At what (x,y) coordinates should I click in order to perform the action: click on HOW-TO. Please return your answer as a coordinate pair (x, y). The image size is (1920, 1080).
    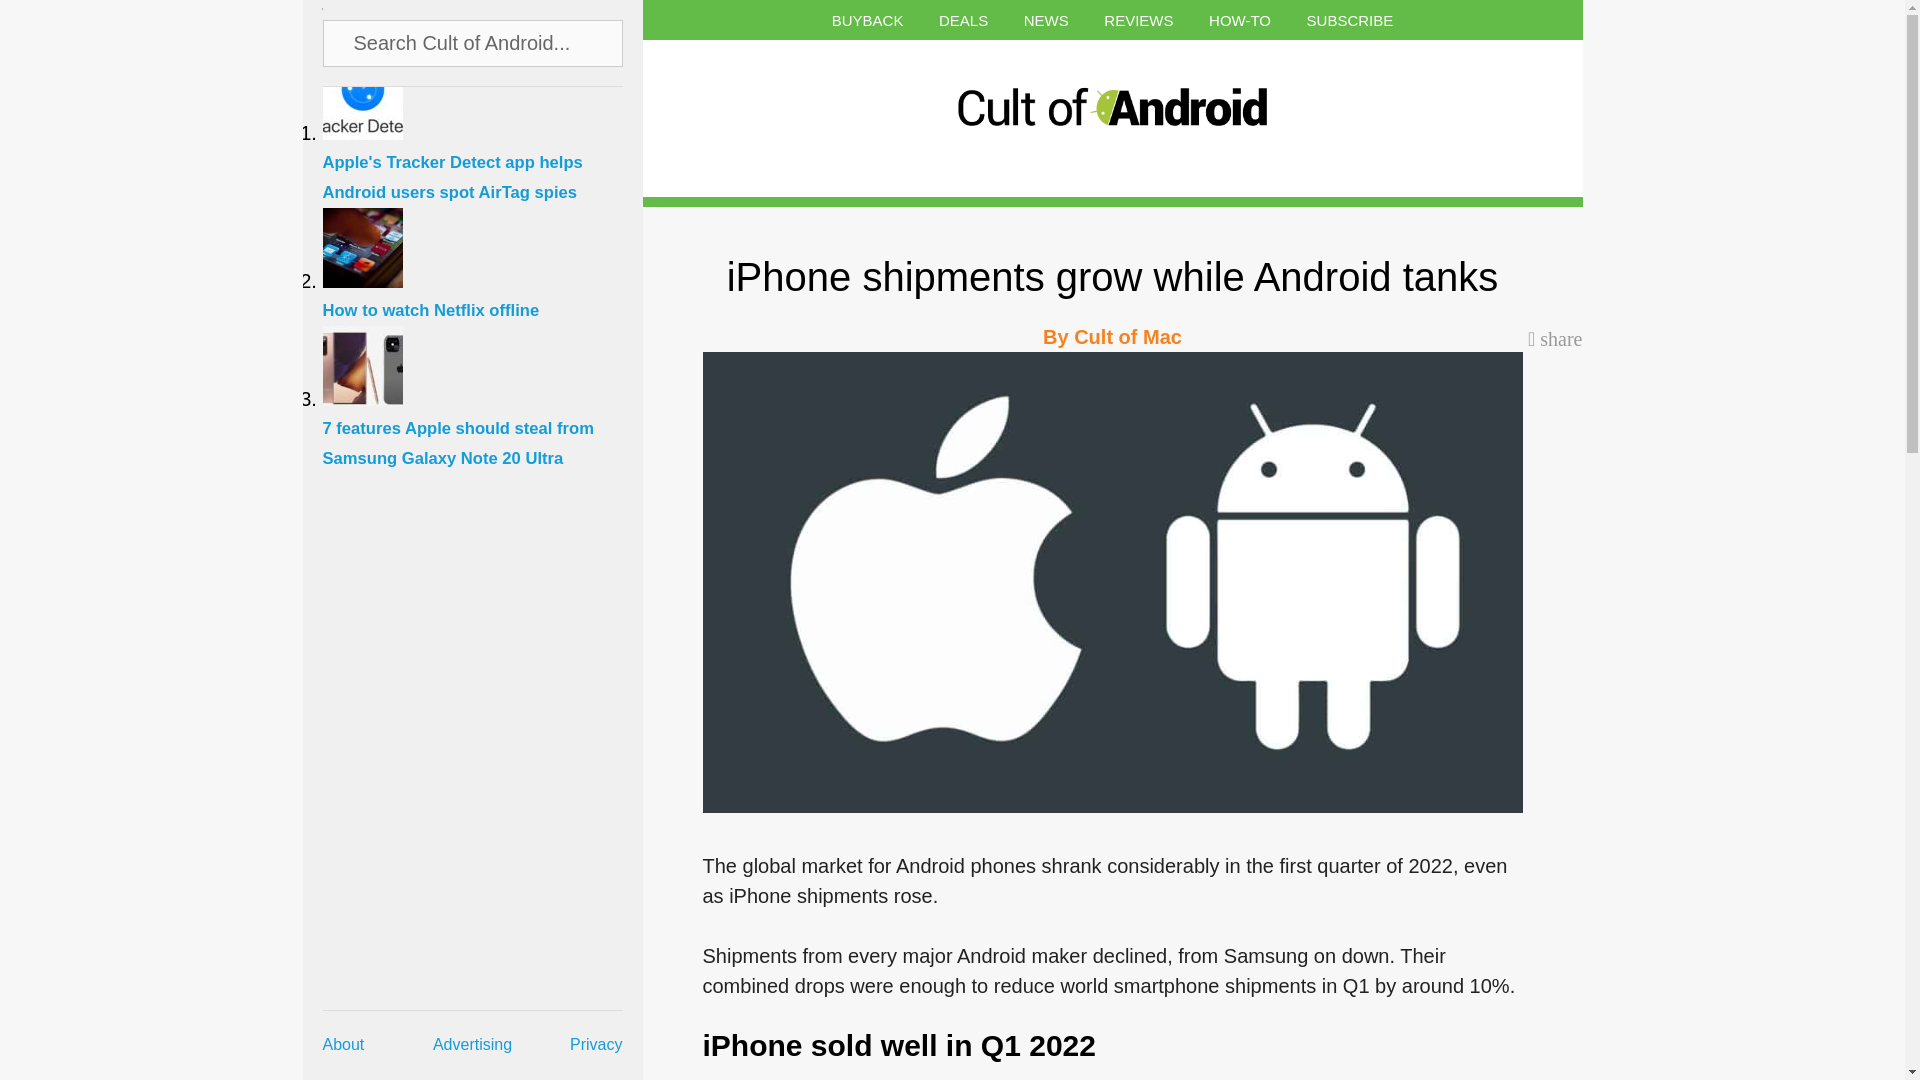
    Looking at the image, I should click on (1240, 20).